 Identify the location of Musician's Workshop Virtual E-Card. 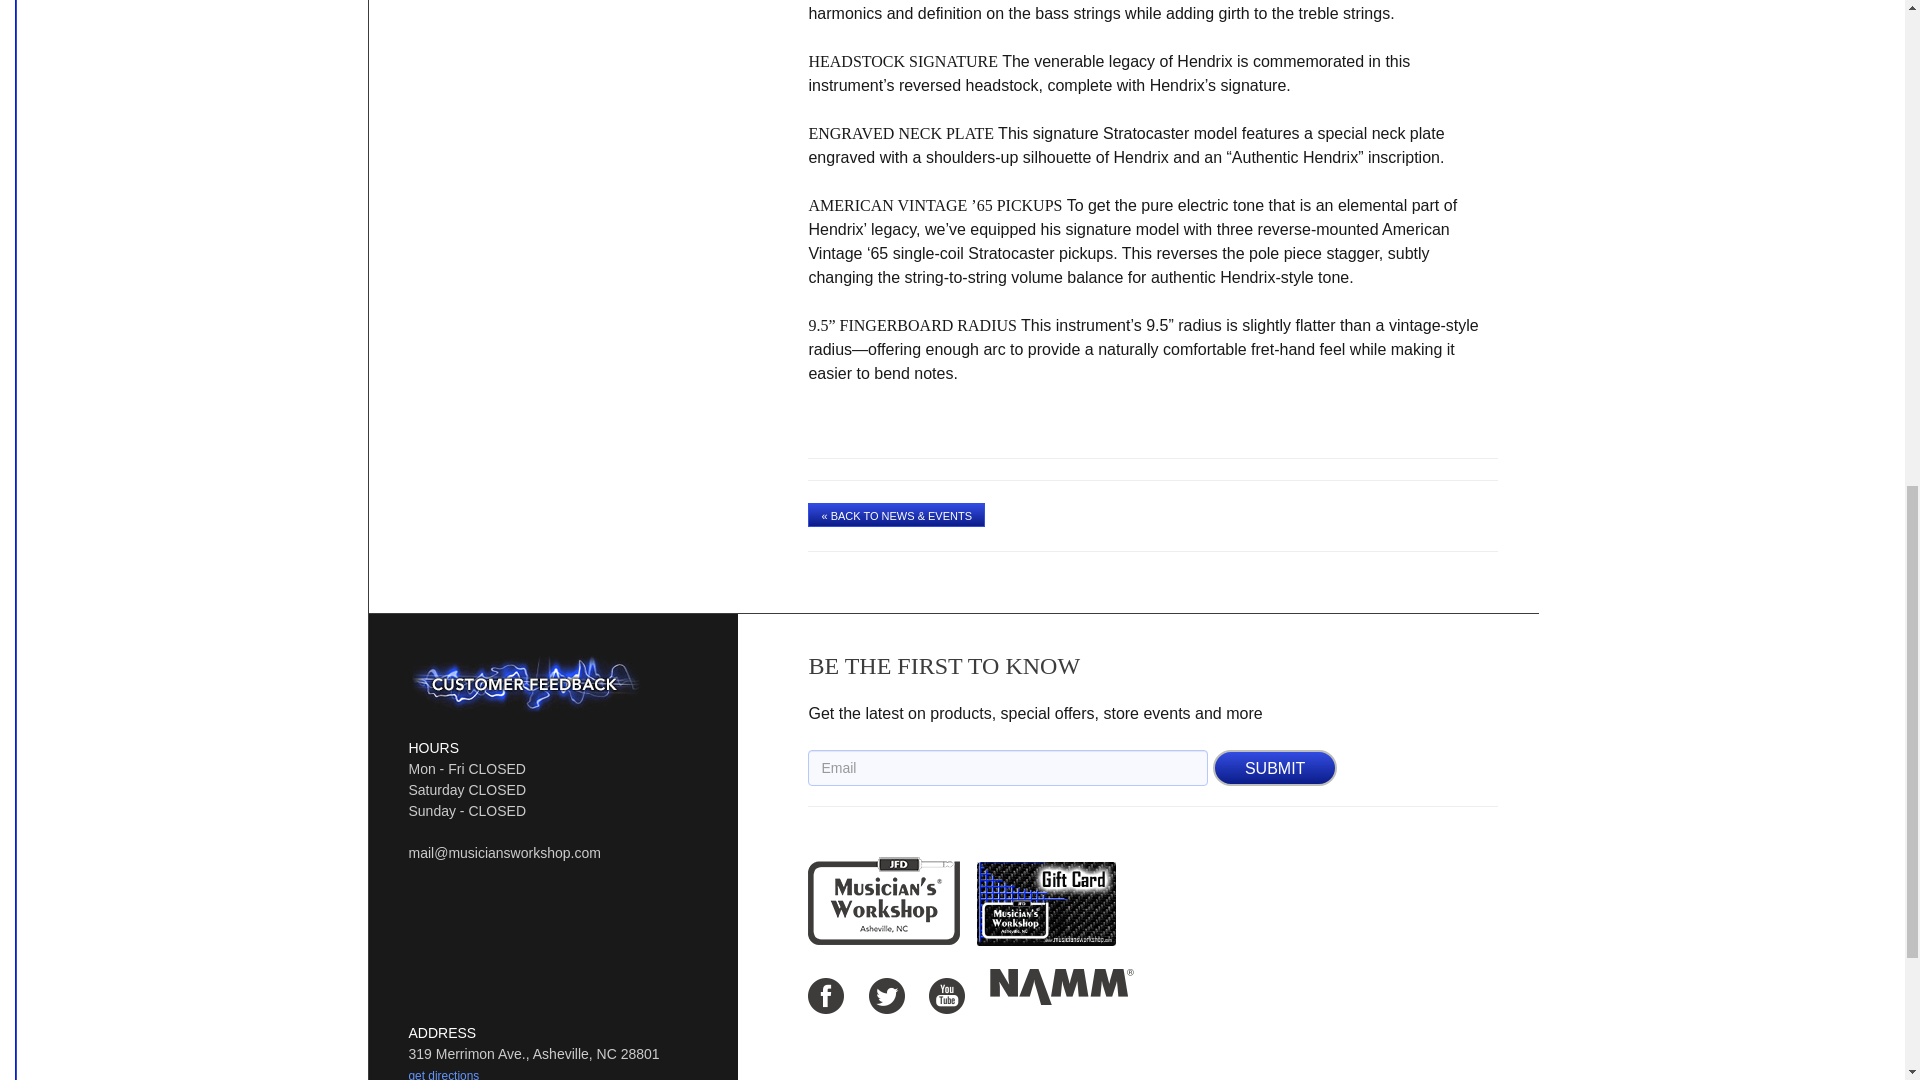
(1046, 868).